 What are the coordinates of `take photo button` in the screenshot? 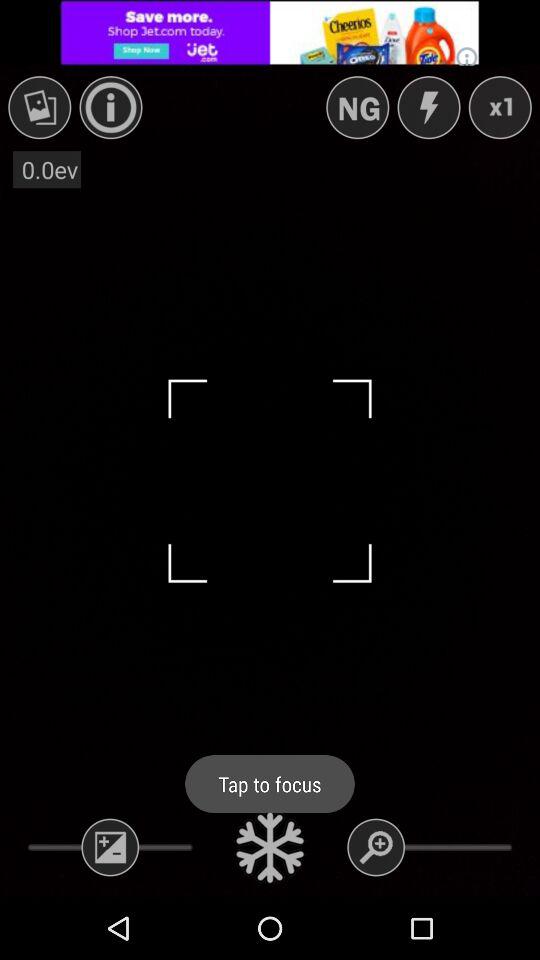 It's located at (270, 847).